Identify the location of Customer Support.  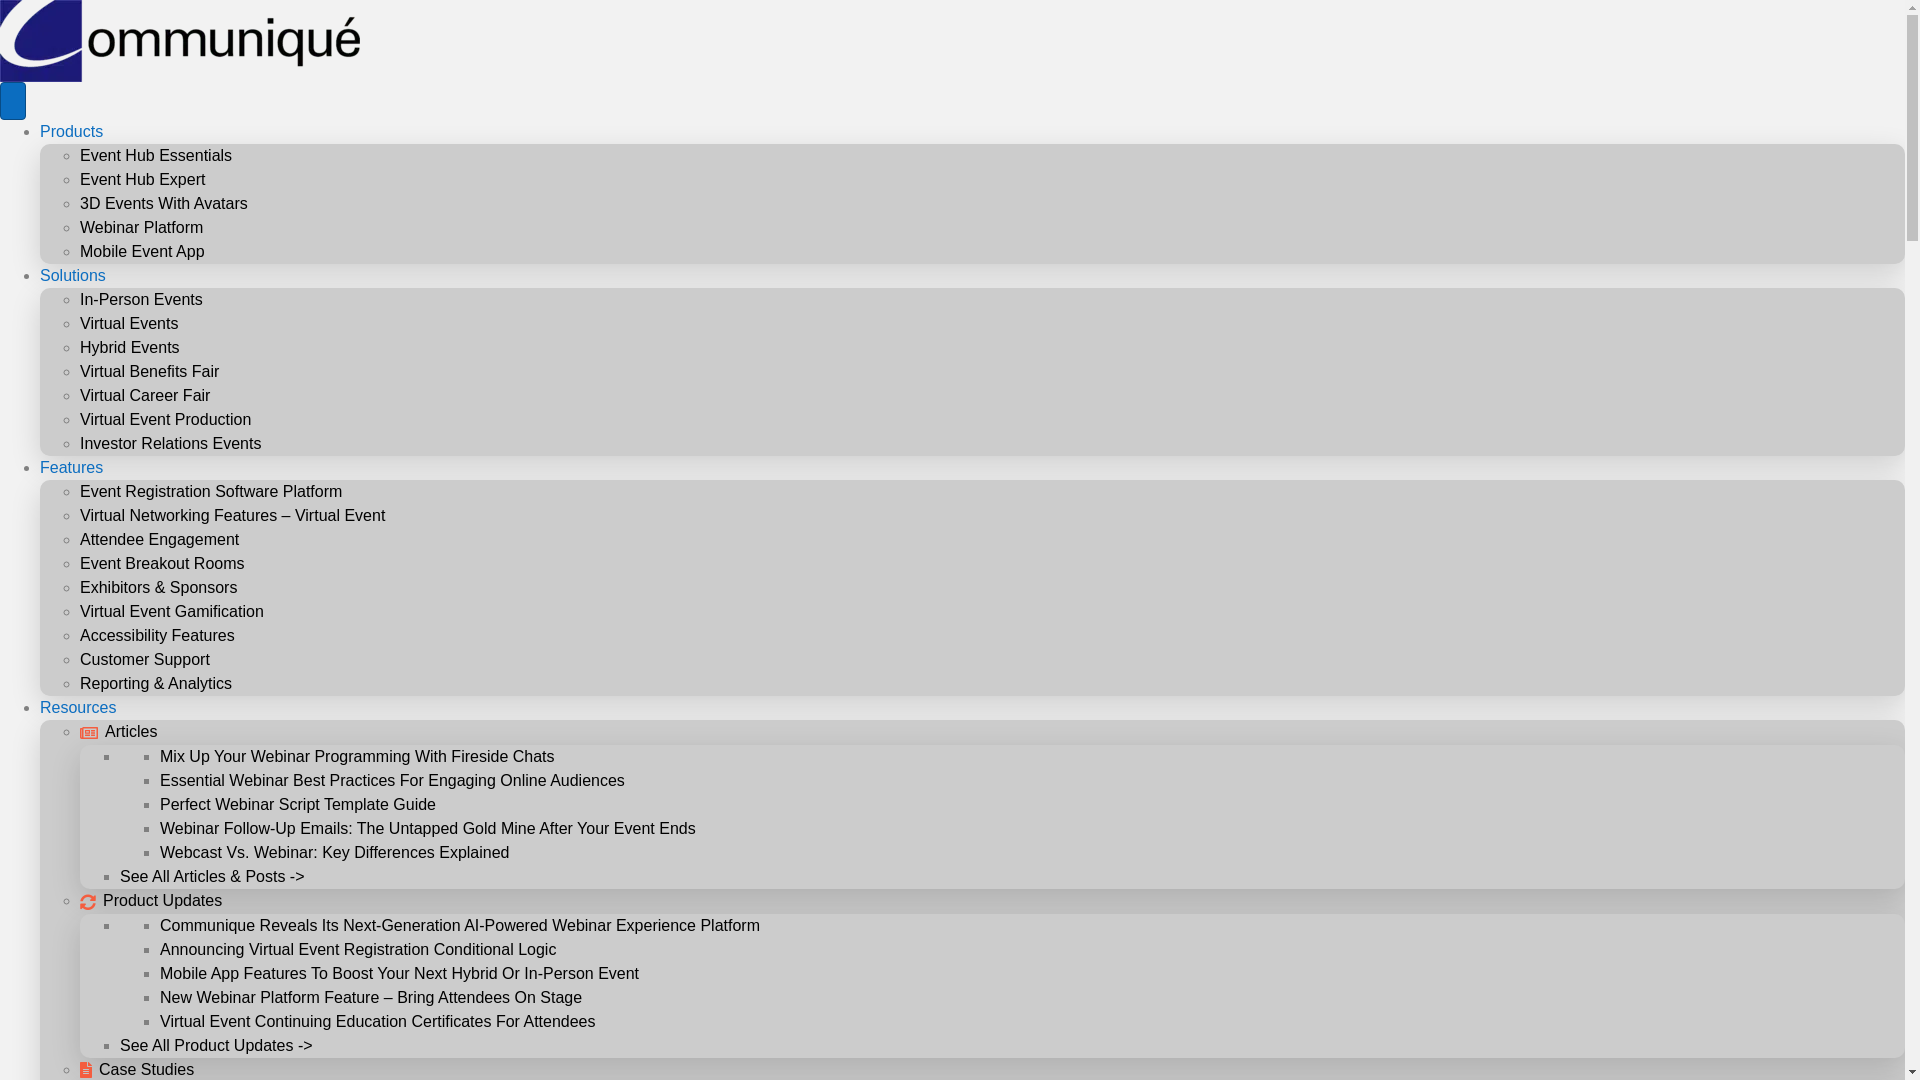
(144, 660).